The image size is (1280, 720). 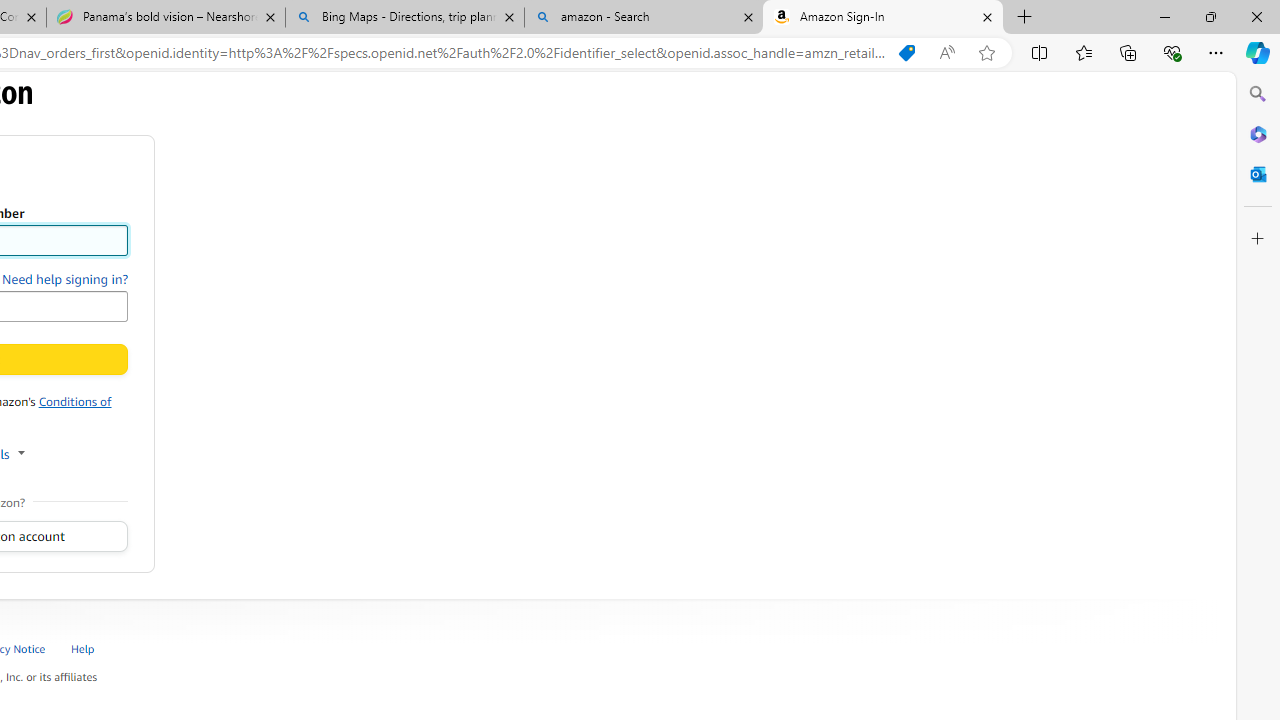 What do you see at coordinates (84, 648) in the screenshot?
I see `Help ` at bounding box center [84, 648].